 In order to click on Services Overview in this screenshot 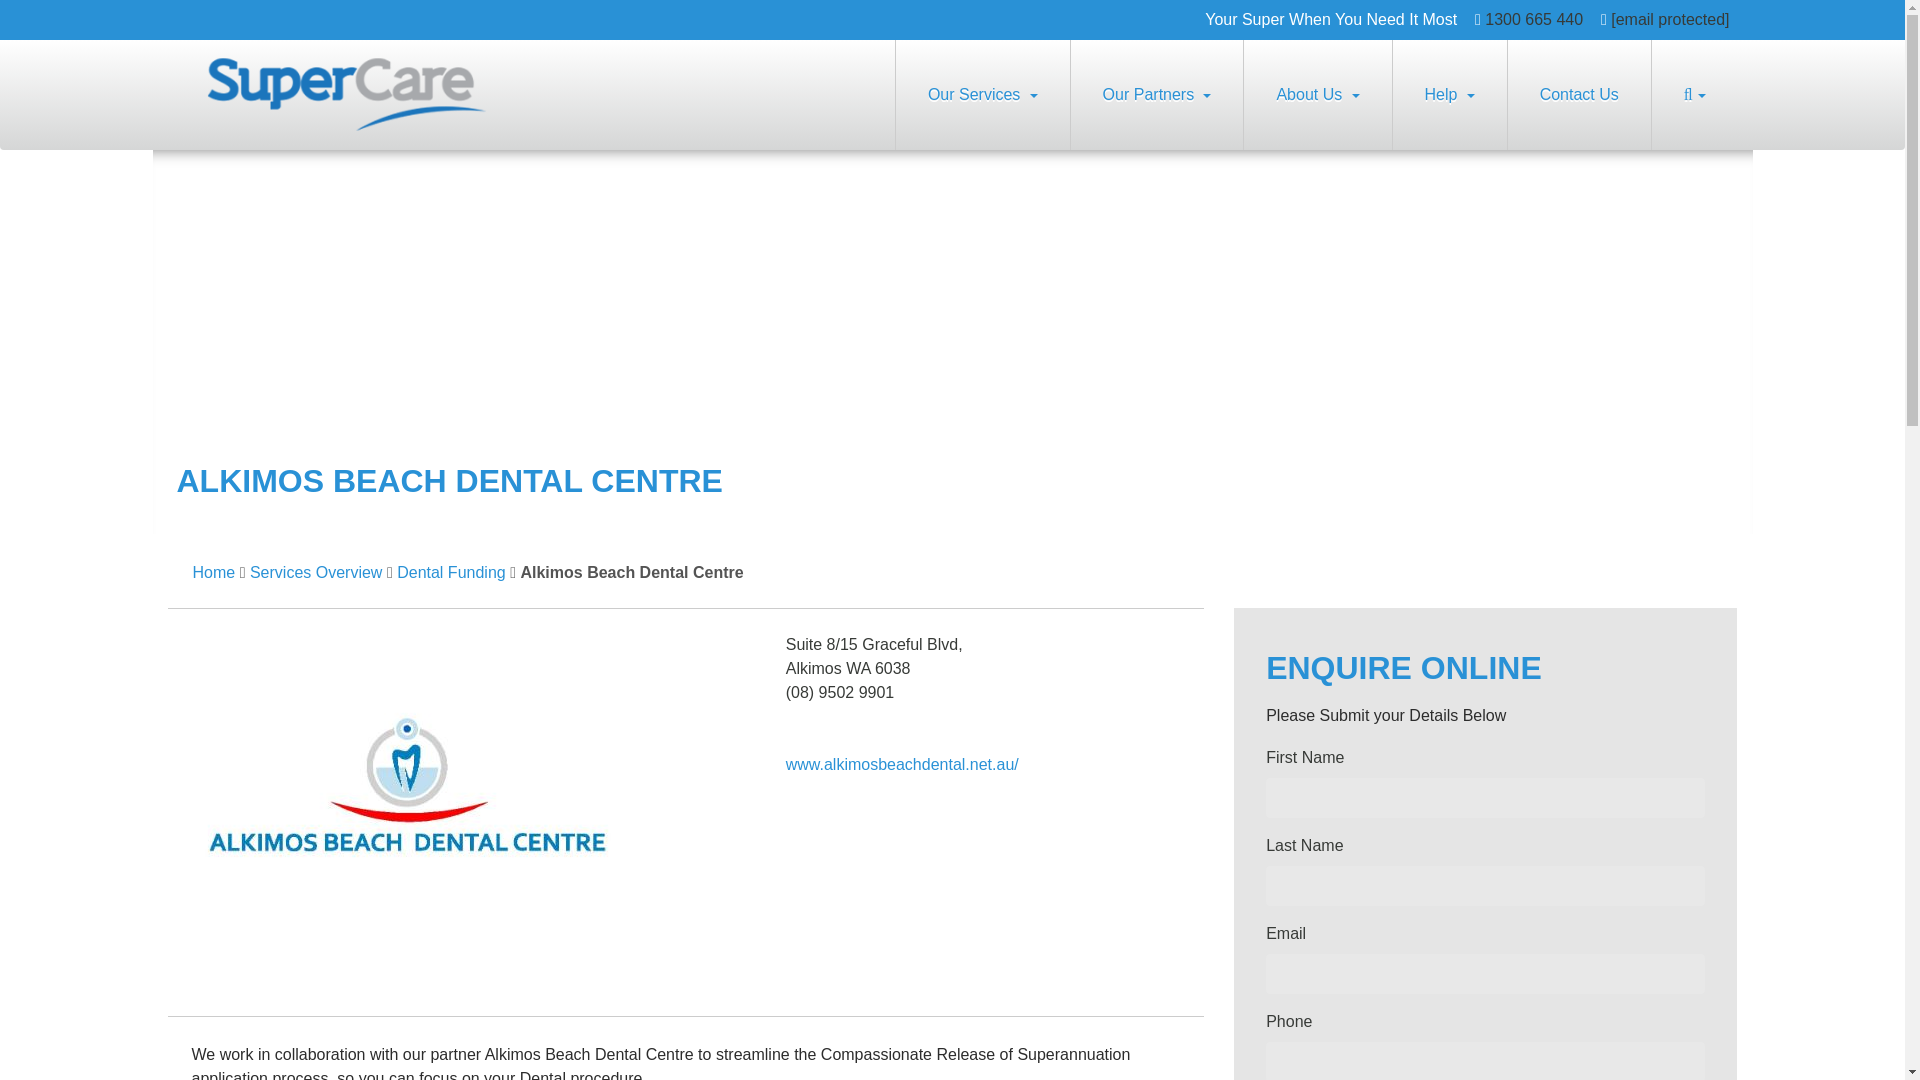, I will do `click(316, 572)`.